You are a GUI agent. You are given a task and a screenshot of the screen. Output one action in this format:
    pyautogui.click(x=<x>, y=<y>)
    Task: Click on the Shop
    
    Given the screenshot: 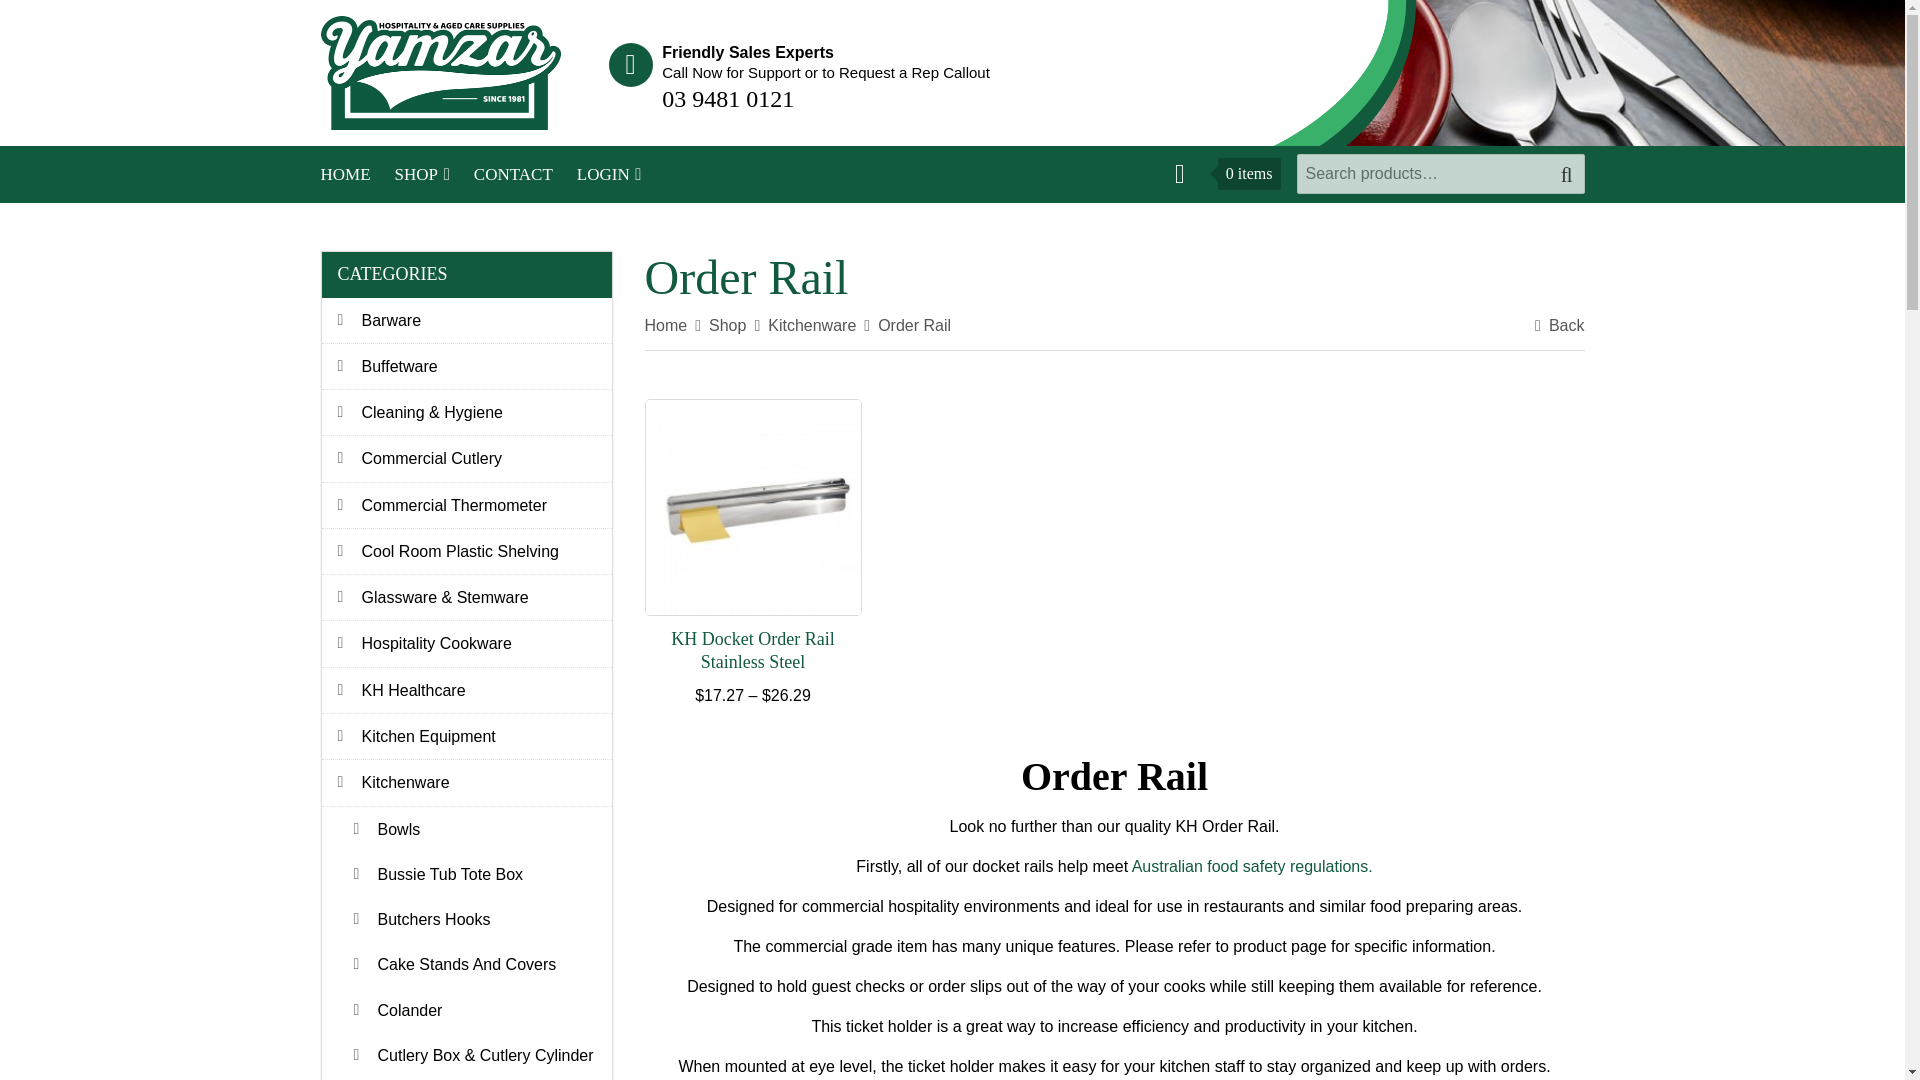 What is the action you would take?
    pyautogui.click(x=422, y=174)
    